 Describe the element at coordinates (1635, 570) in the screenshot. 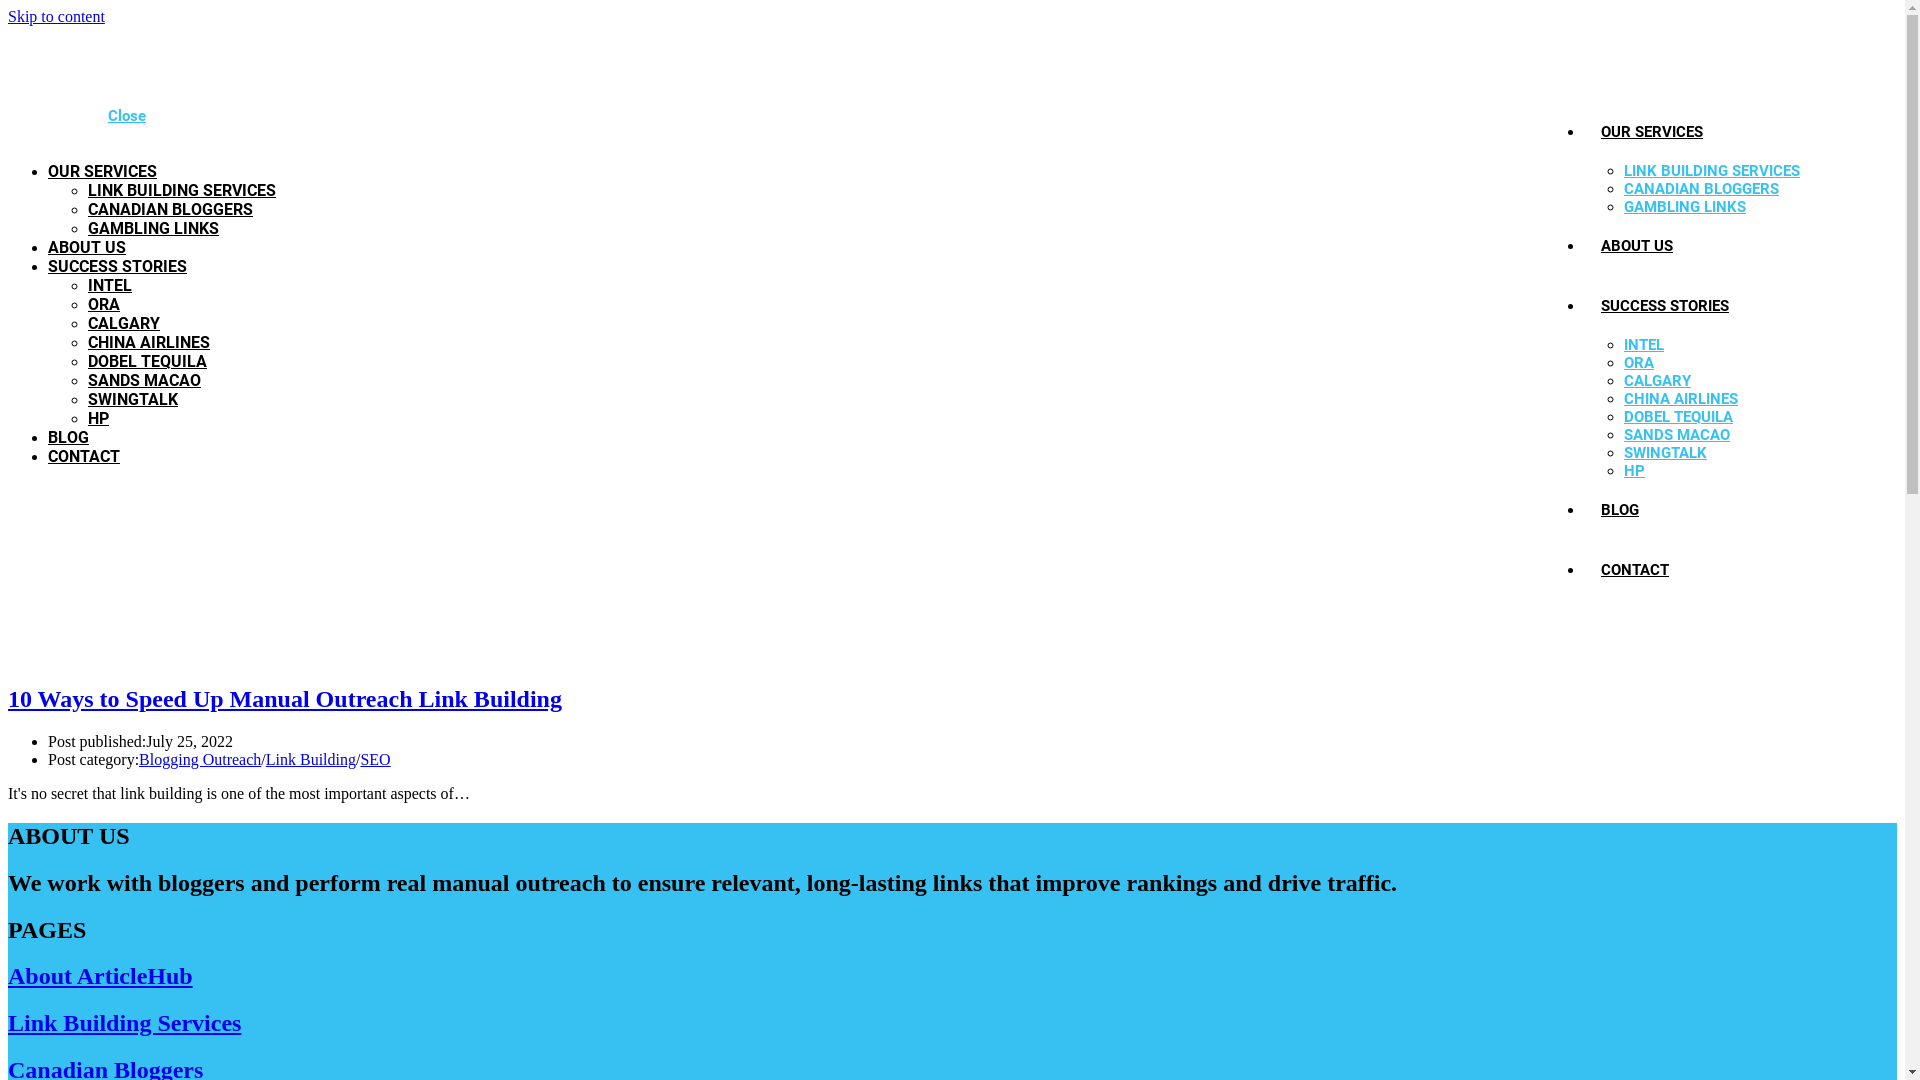

I see `CONTACT` at that location.